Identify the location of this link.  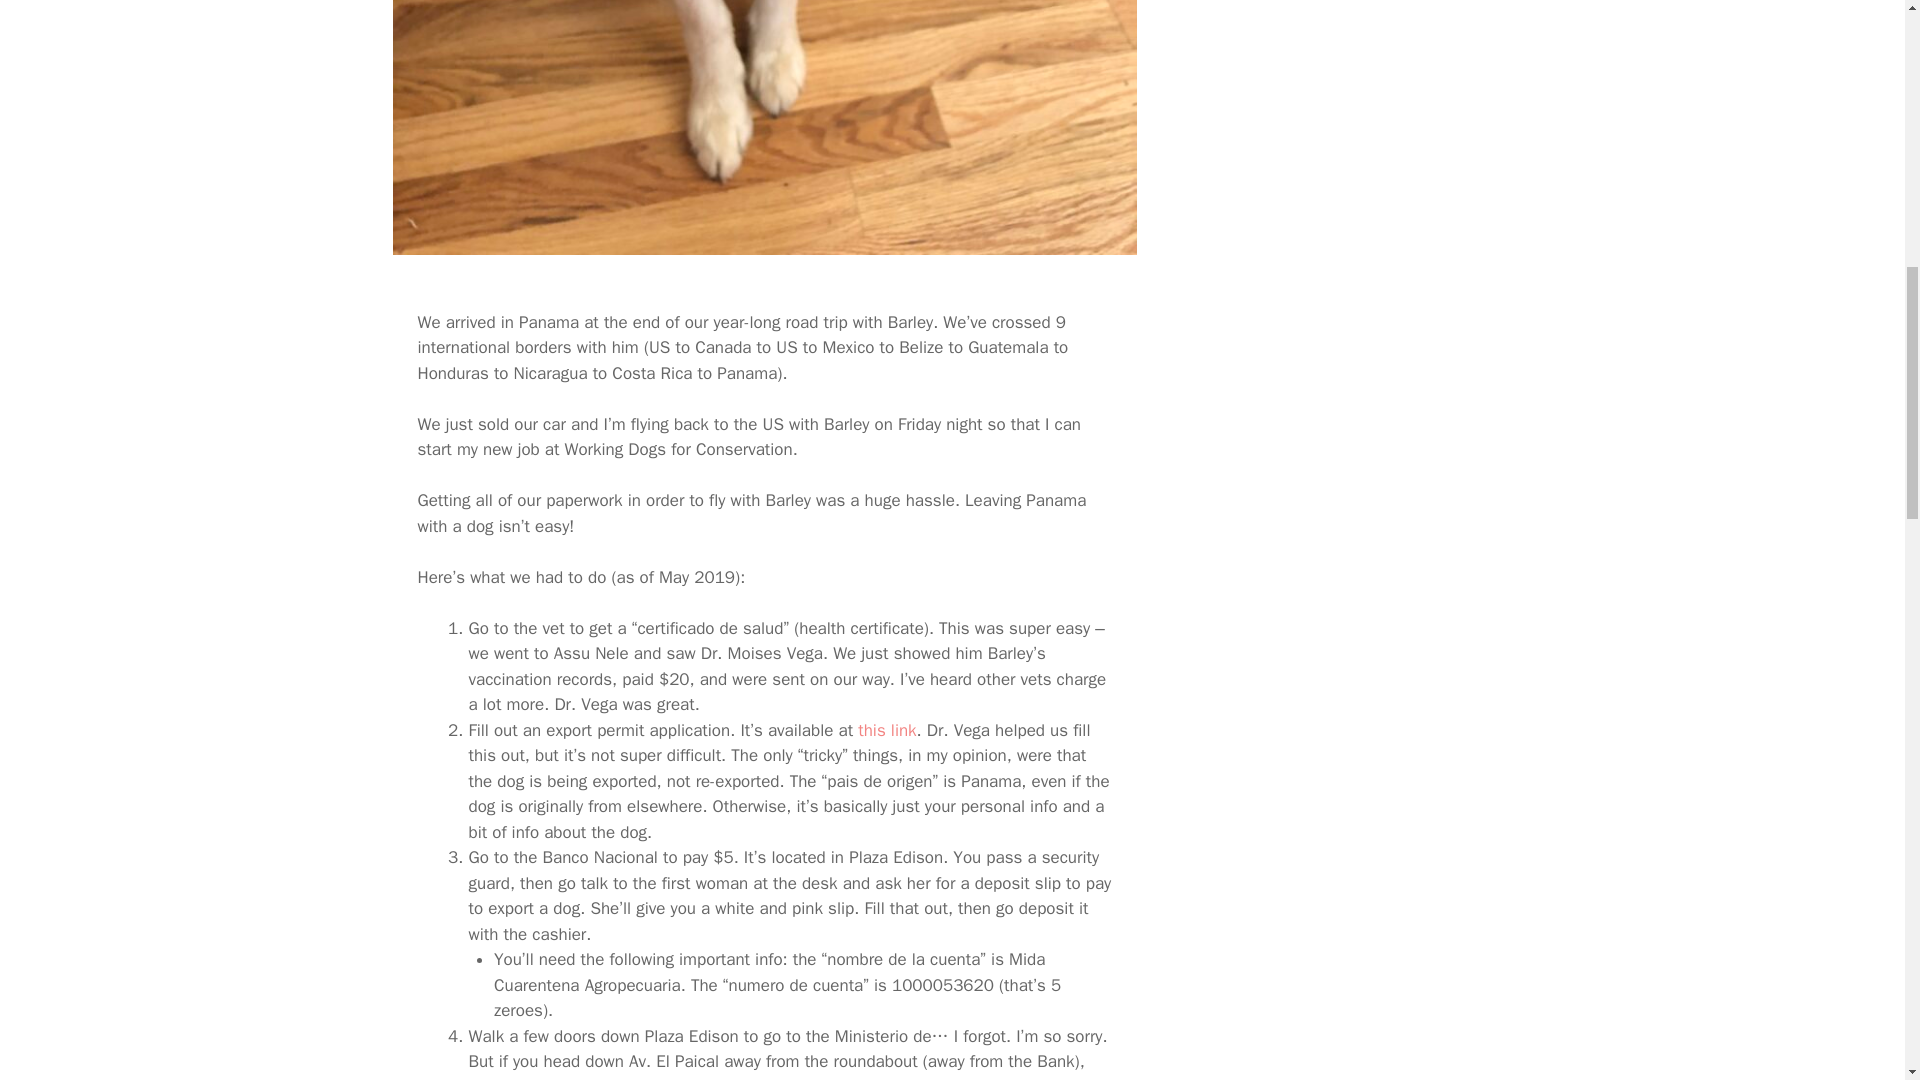
(886, 730).